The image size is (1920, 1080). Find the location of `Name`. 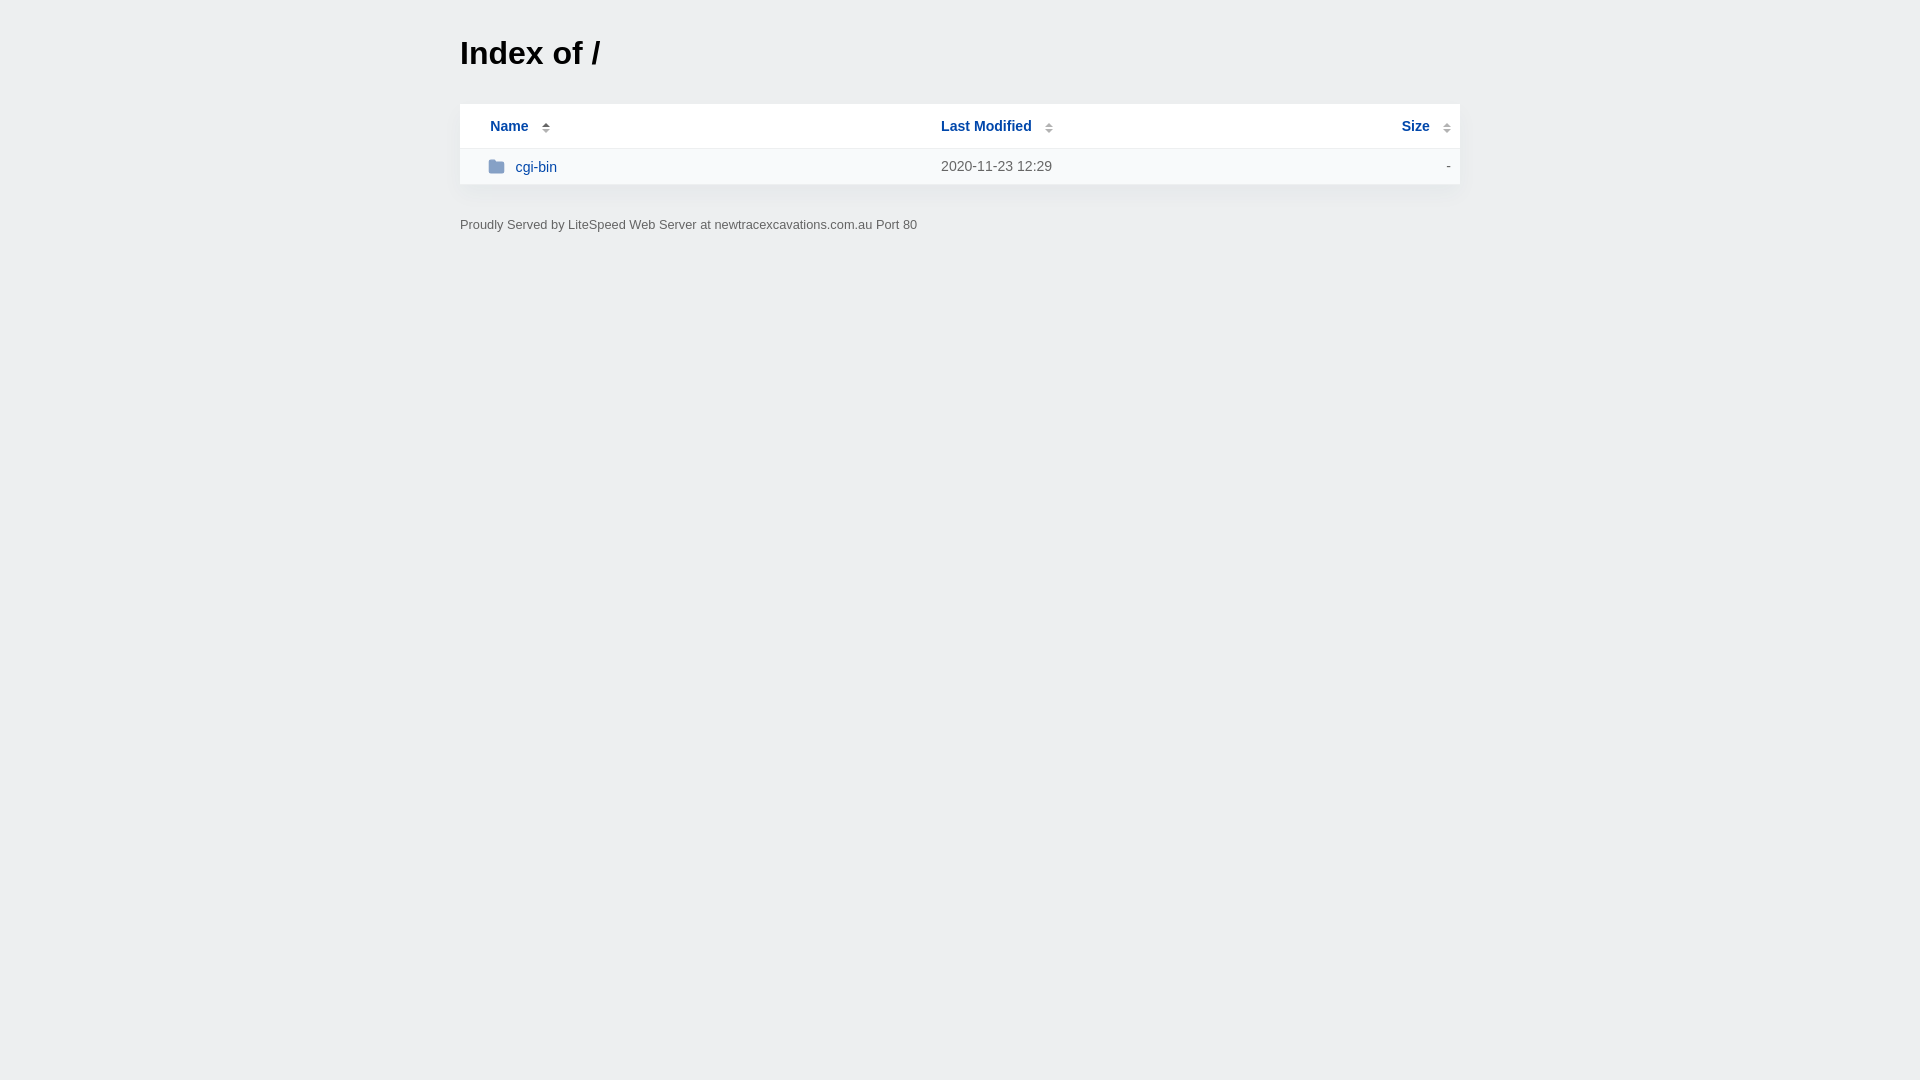

Name is located at coordinates (509, 126).